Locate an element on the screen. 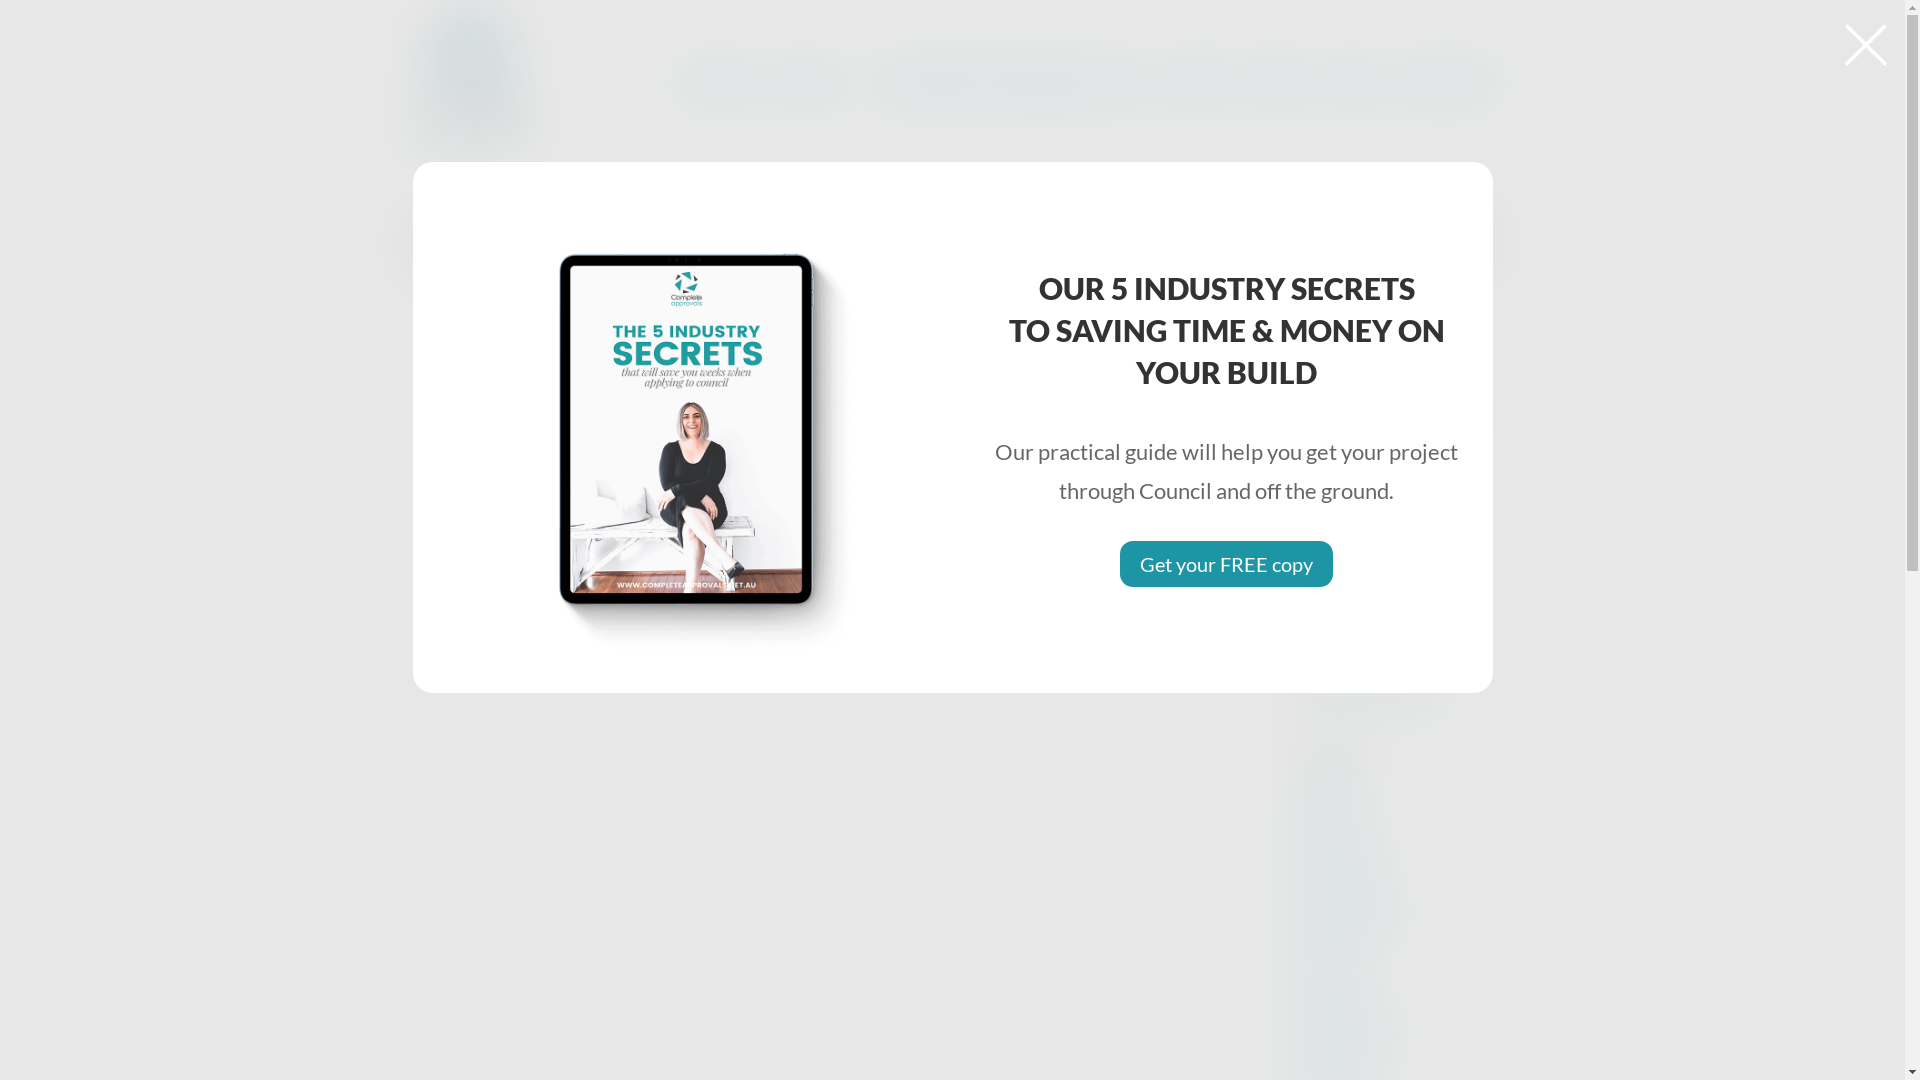 The width and height of the screenshot is (1920, 1080). September 2022 is located at coordinates (1348, 924).